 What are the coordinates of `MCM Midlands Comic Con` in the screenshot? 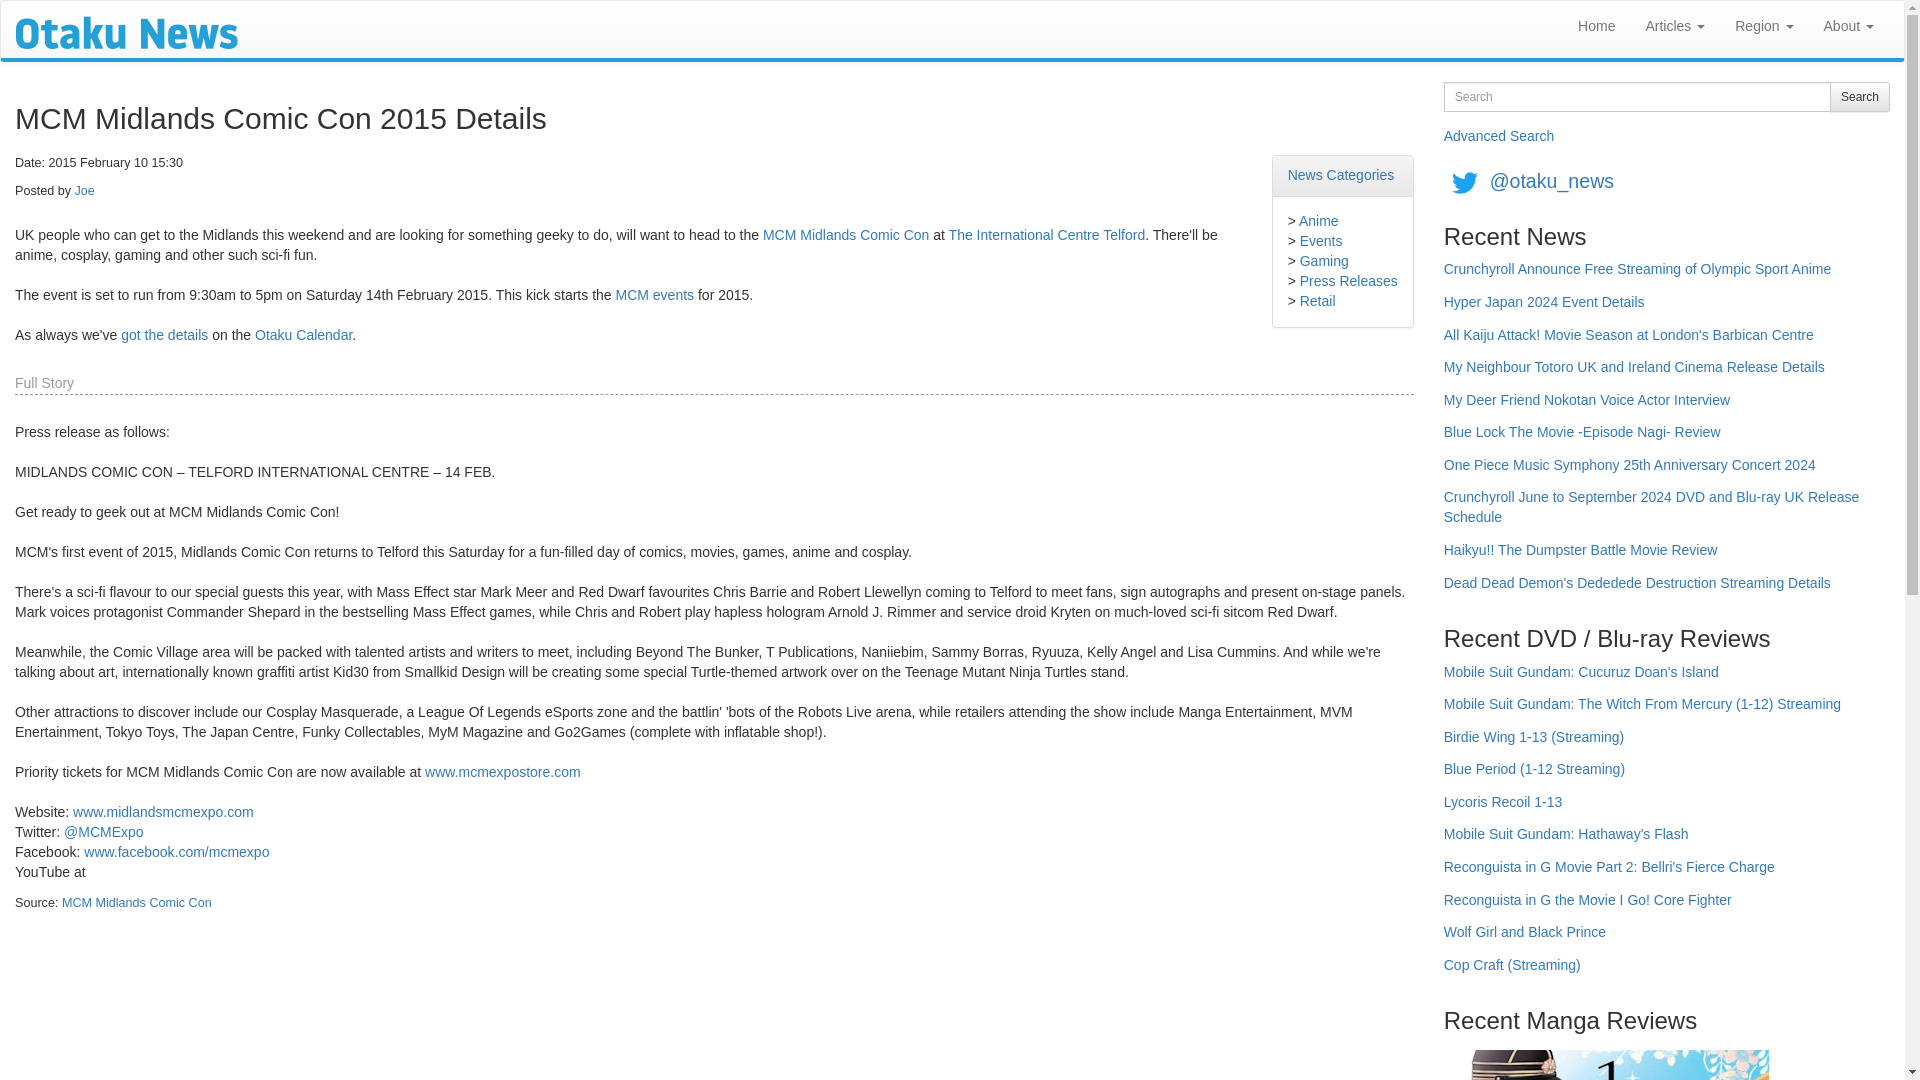 It's located at (136, 903).